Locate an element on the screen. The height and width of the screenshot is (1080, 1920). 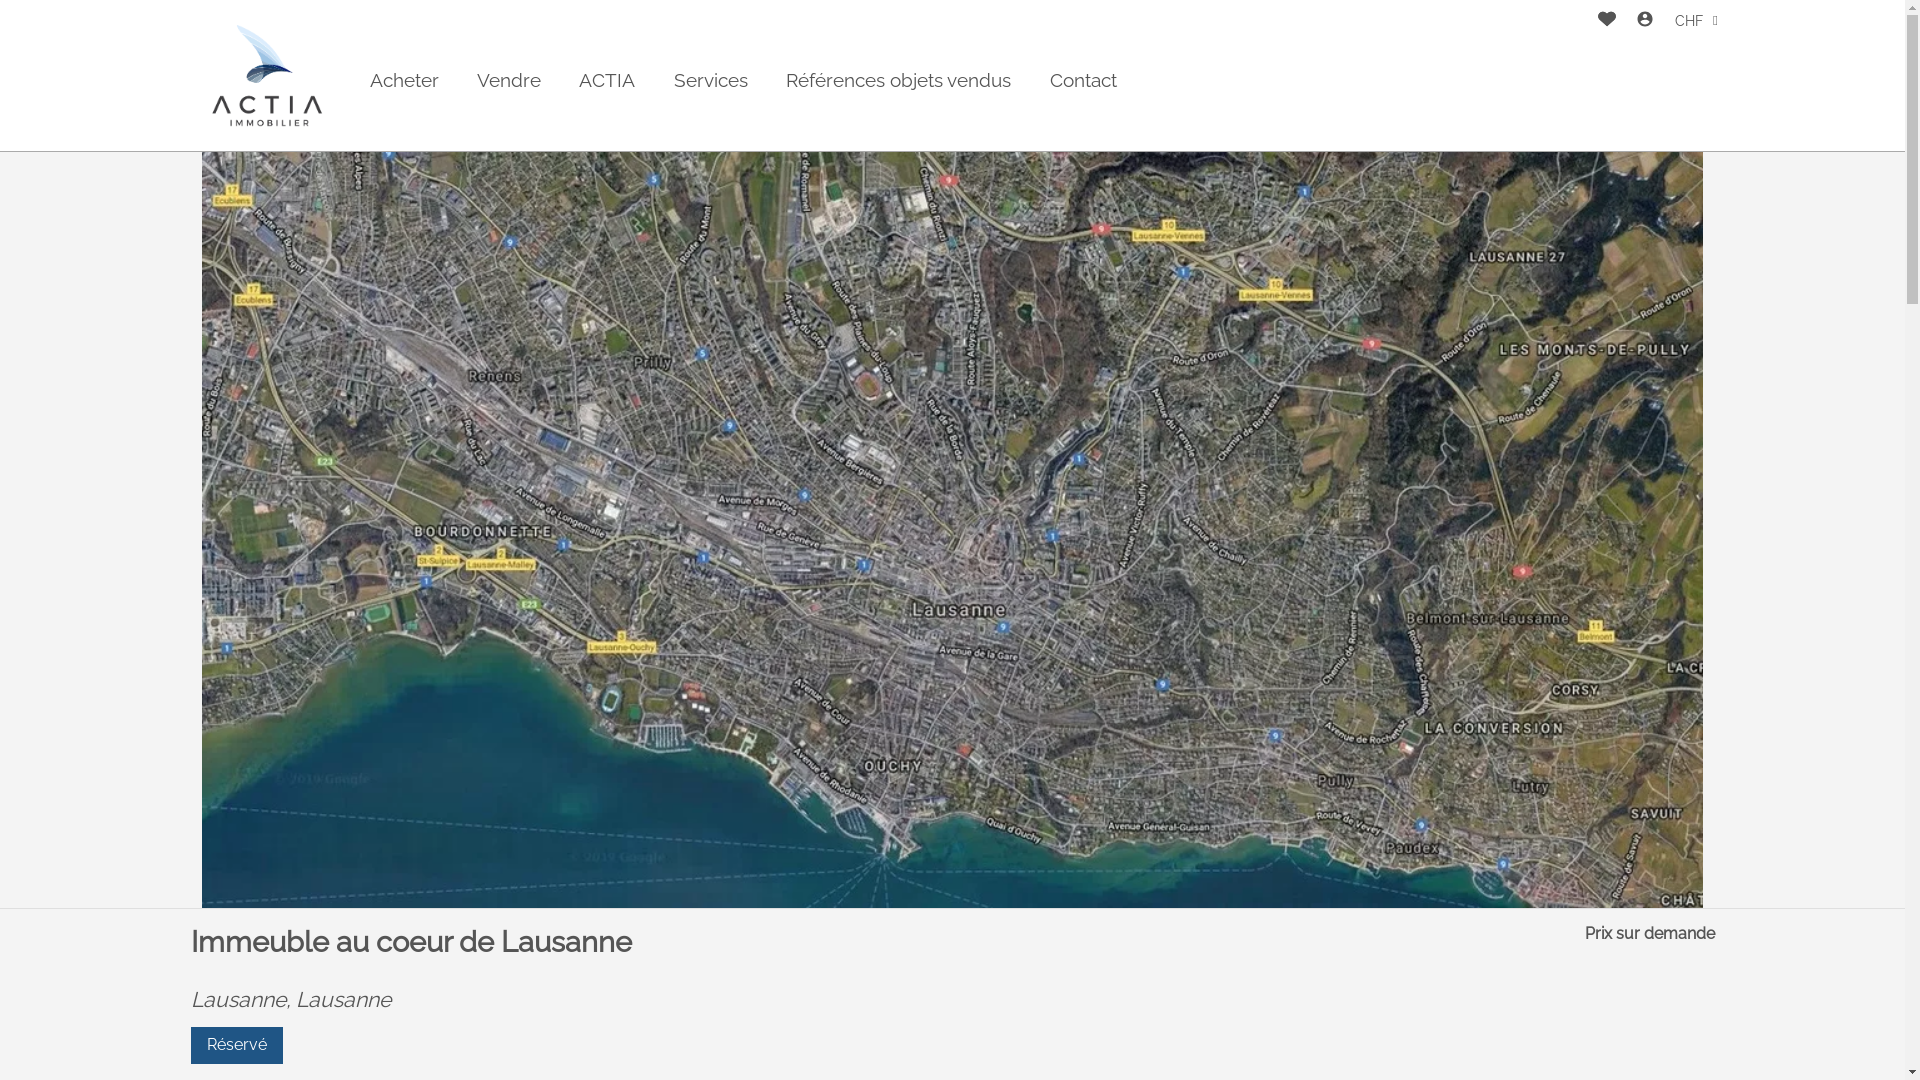
Contact is located at coordinates (1084, 80).